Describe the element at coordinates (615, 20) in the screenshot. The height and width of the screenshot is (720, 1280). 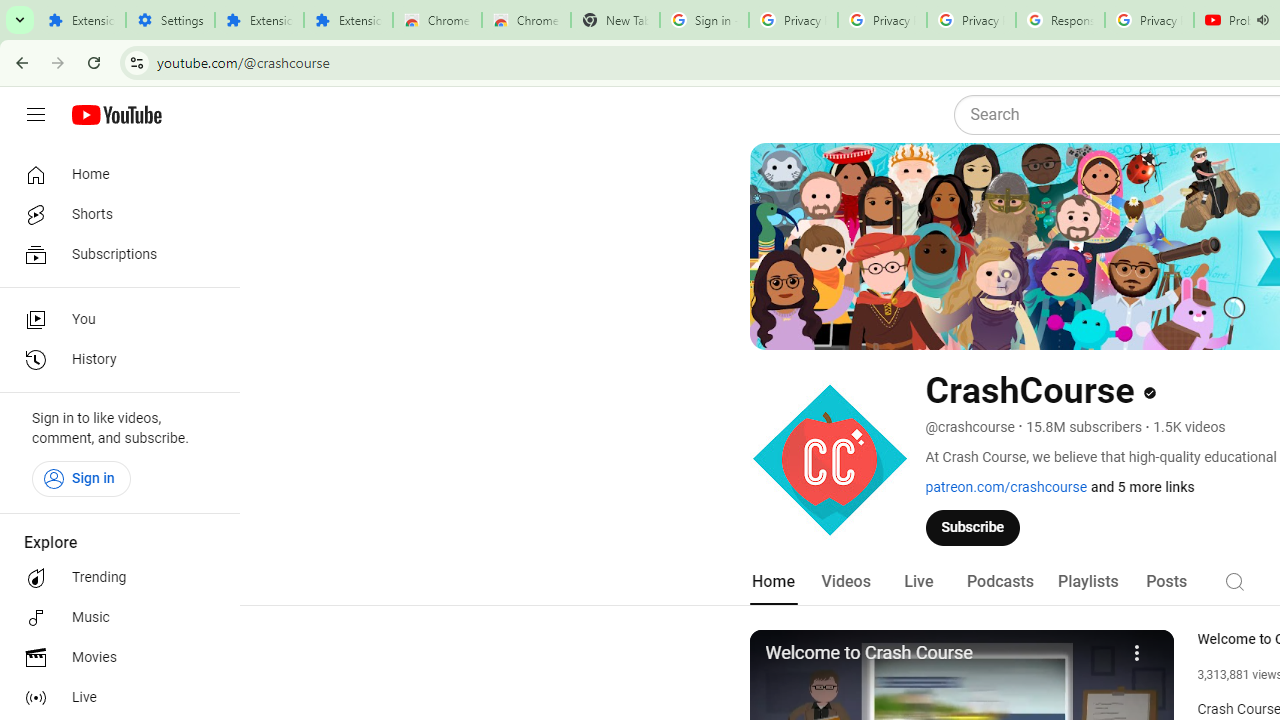
I see `New Tab` at that location.